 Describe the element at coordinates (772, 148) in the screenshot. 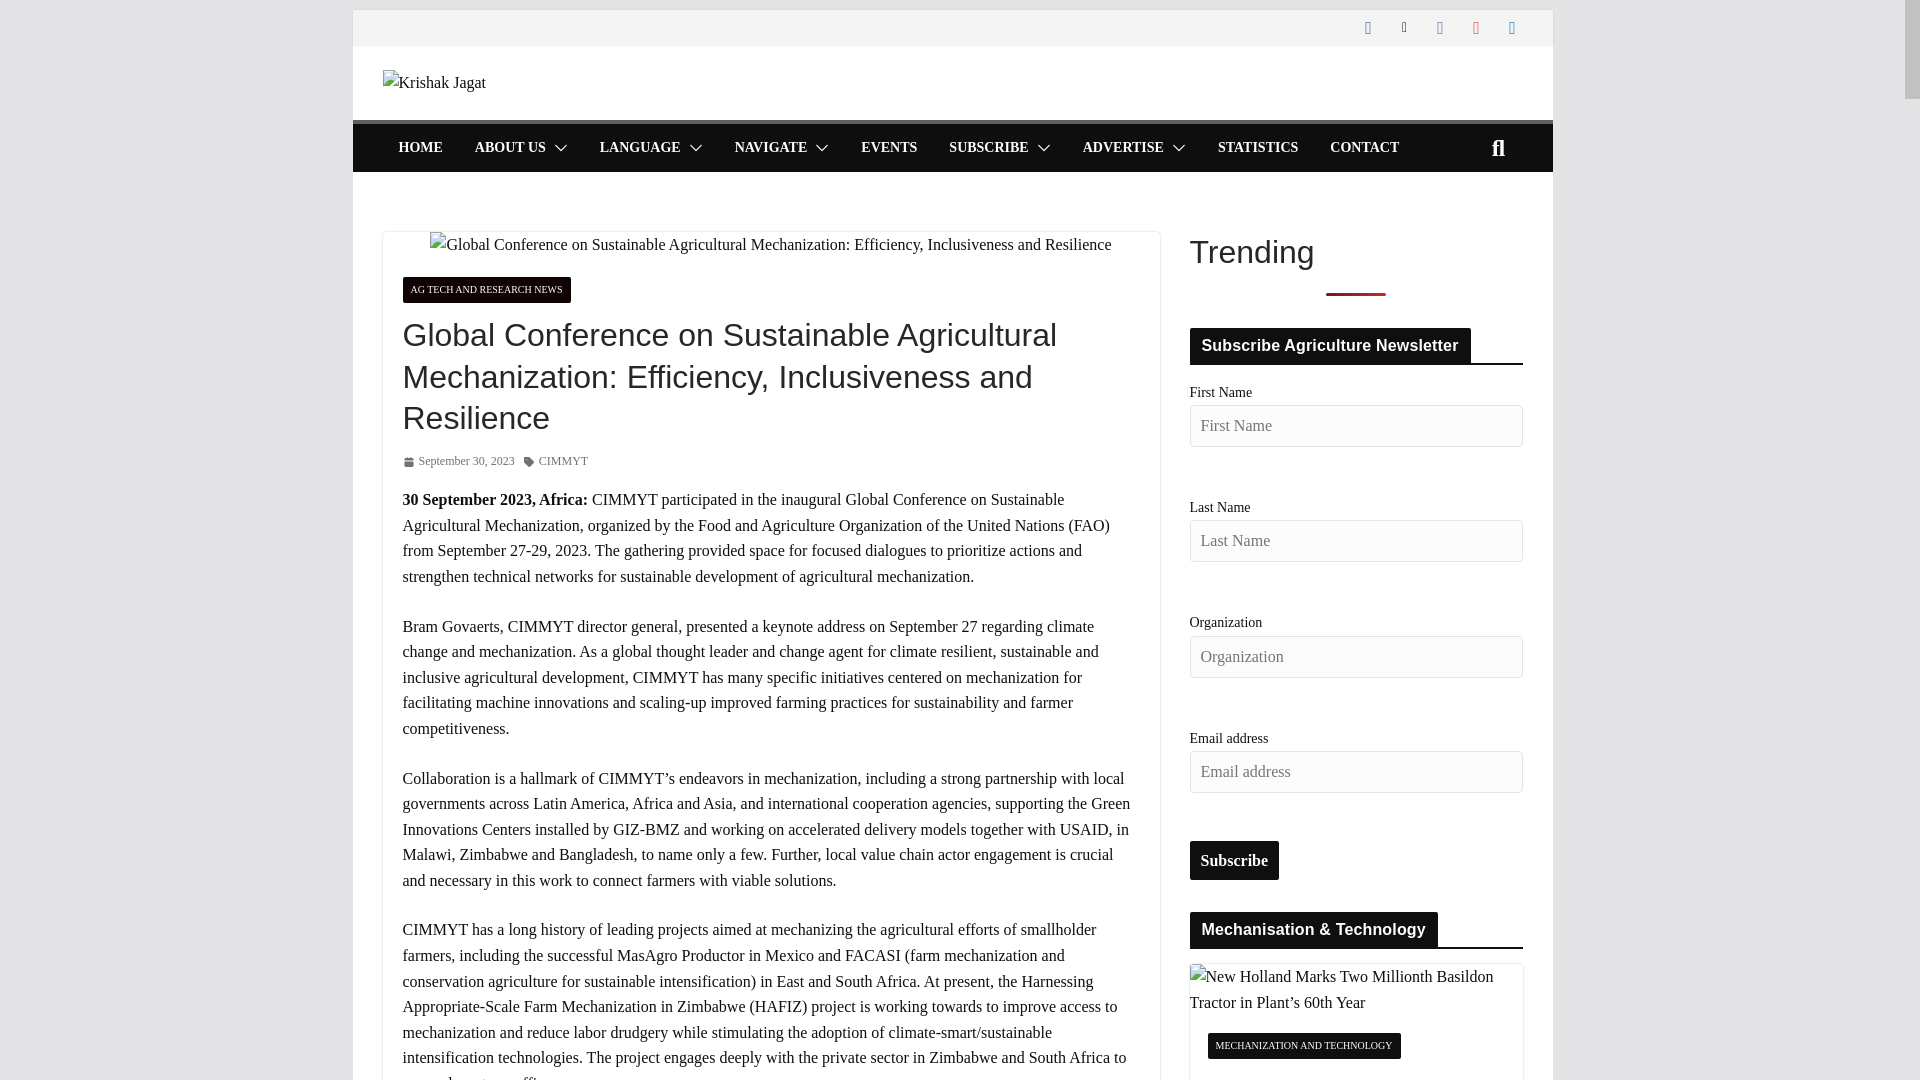

I see `NAVIGATE` at that location.